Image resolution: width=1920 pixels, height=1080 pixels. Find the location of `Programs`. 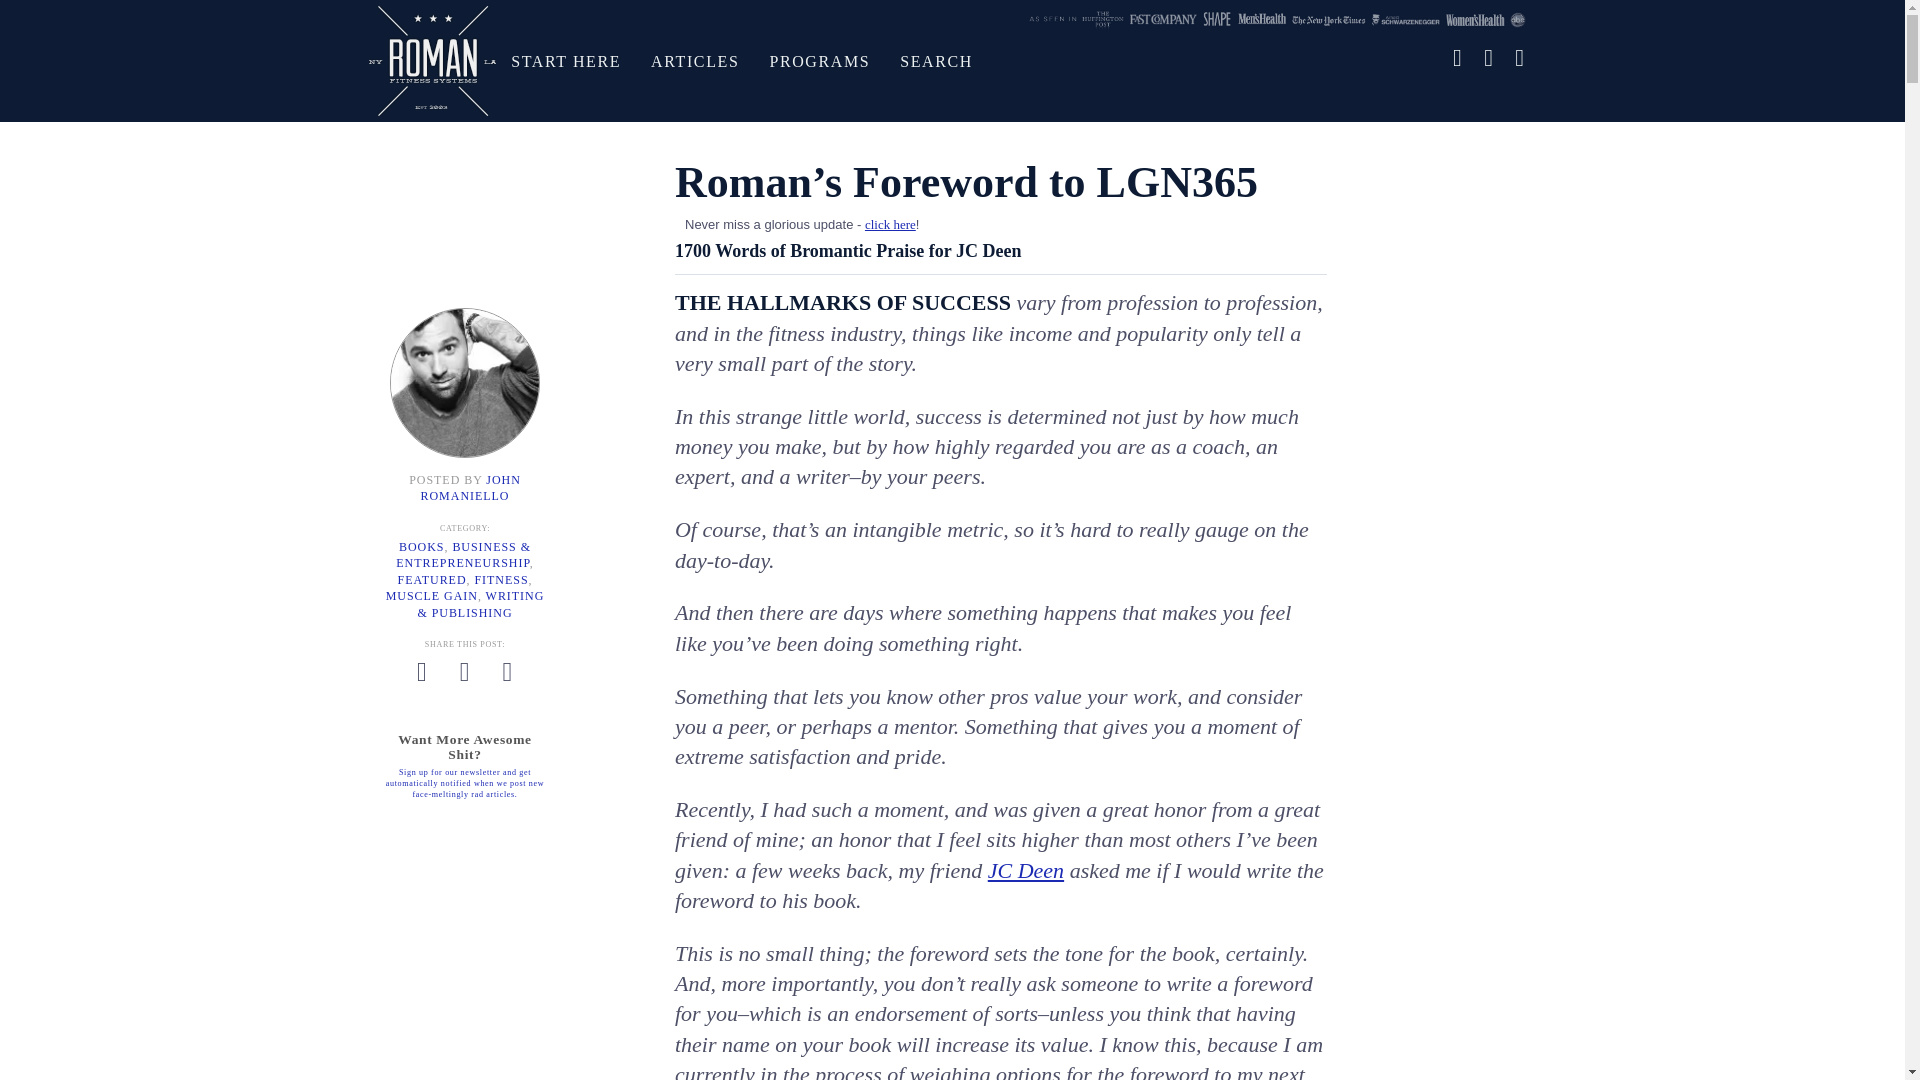

Programs is located at coordinates (820, 60).